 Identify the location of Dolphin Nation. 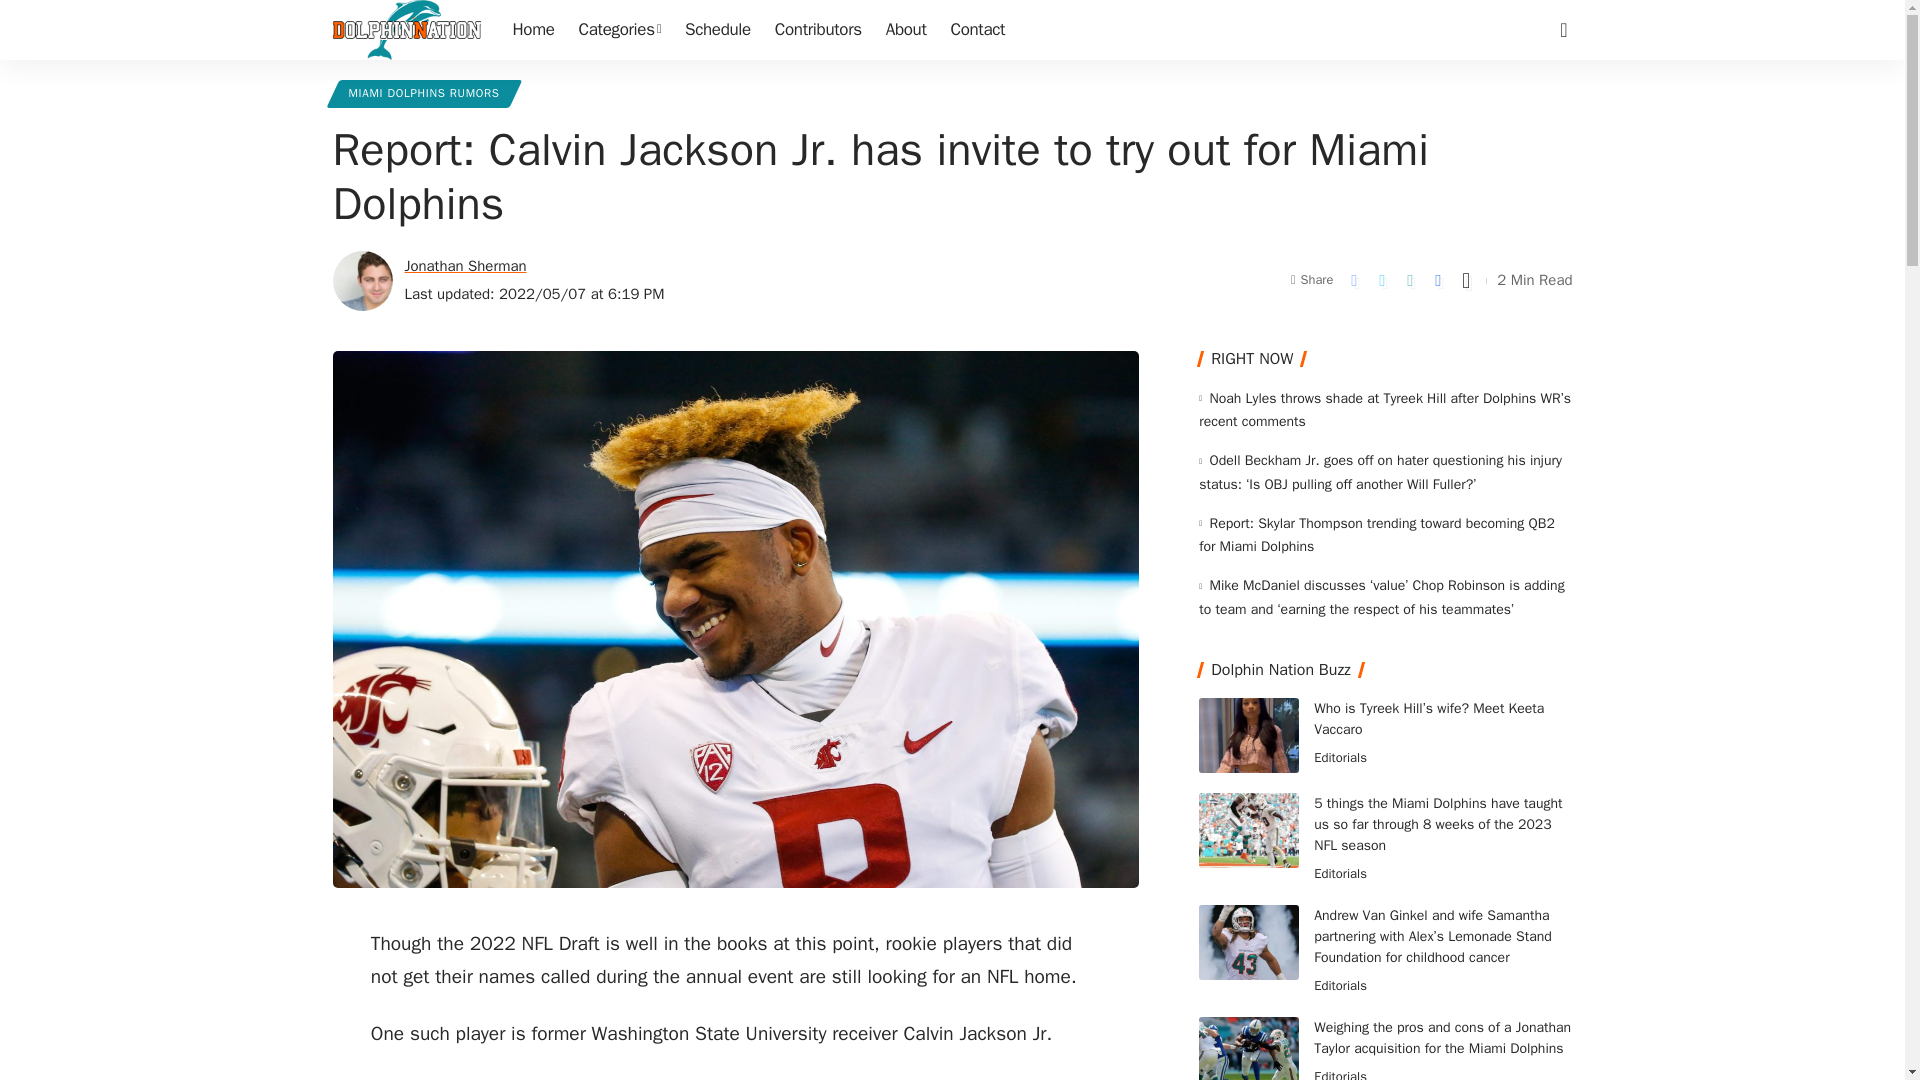
(406, 30).